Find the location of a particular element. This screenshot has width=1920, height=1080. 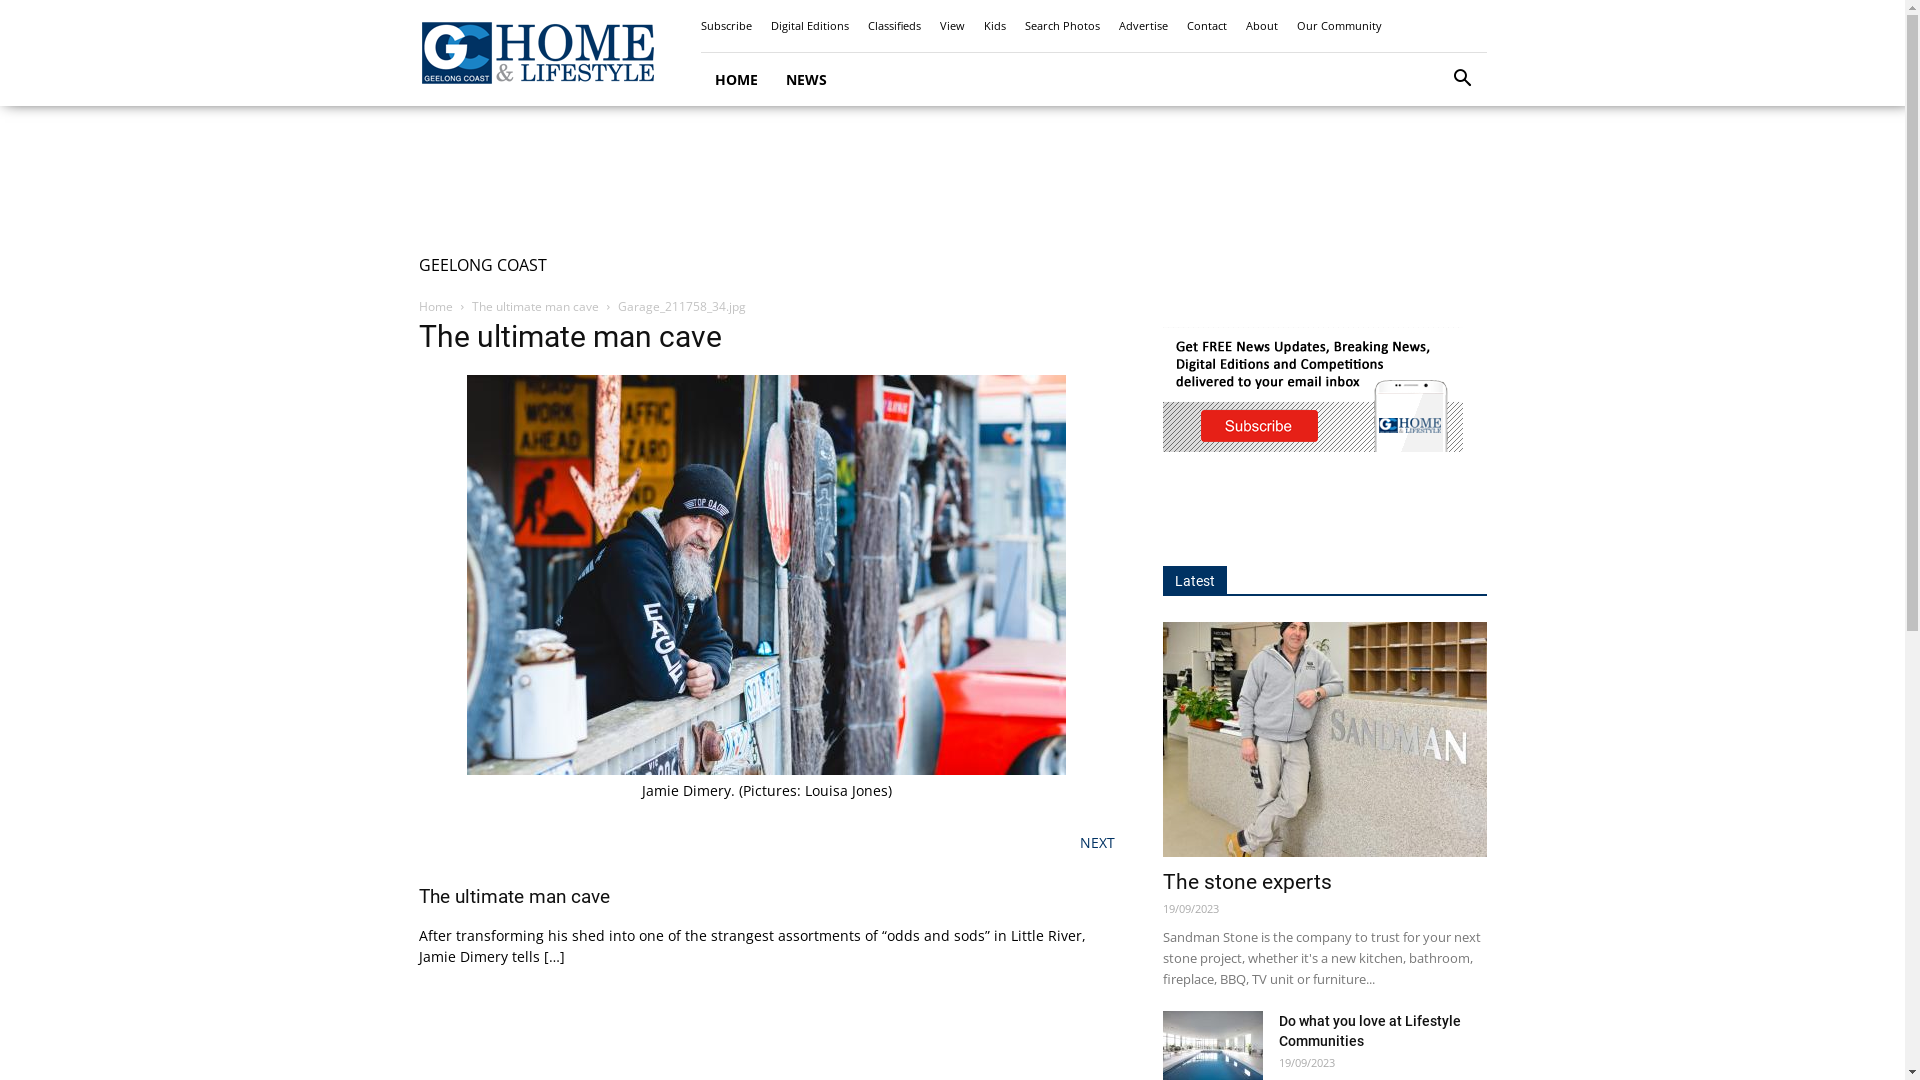

Garage_211758_34.jpg is located at coordinates (766, 770).